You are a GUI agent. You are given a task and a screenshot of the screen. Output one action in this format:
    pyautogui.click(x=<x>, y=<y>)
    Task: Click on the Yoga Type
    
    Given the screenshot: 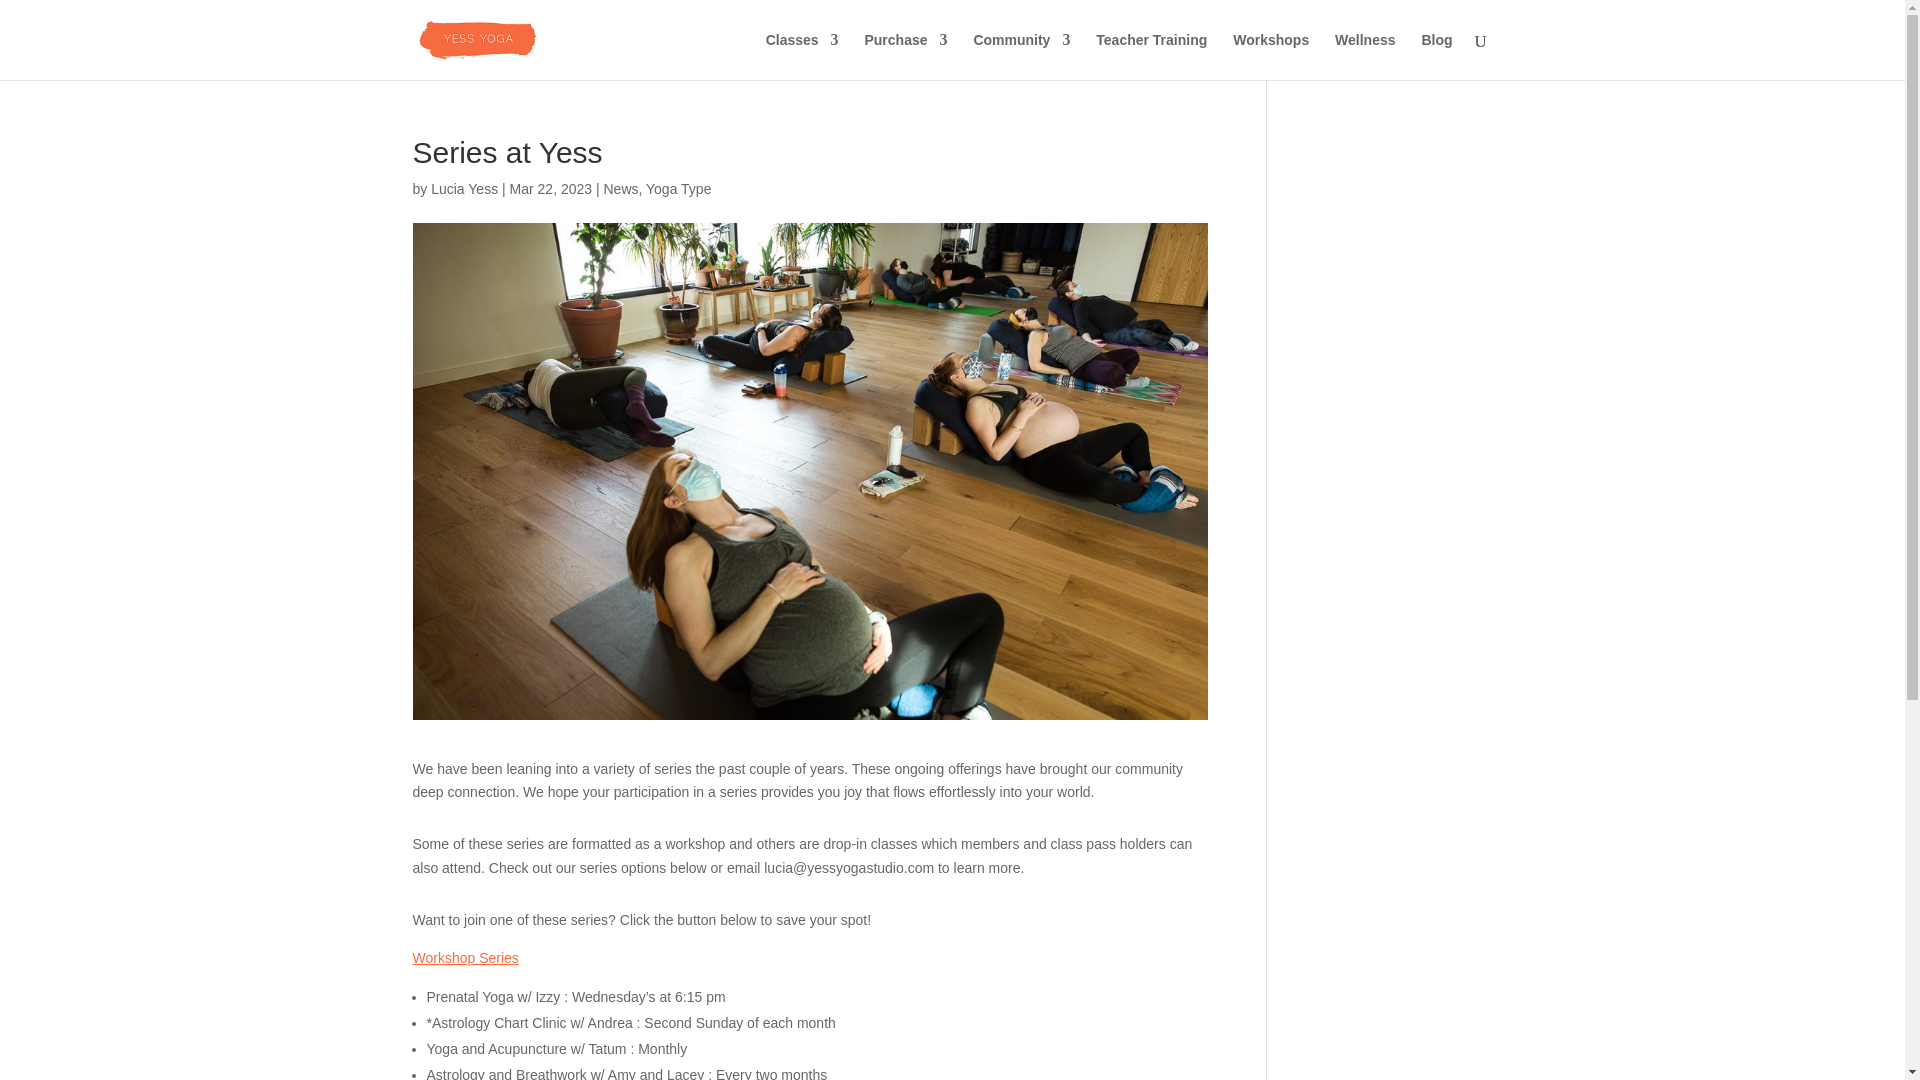 What is the action you would take?
    pyautogui.click(x=678, y=188)
    